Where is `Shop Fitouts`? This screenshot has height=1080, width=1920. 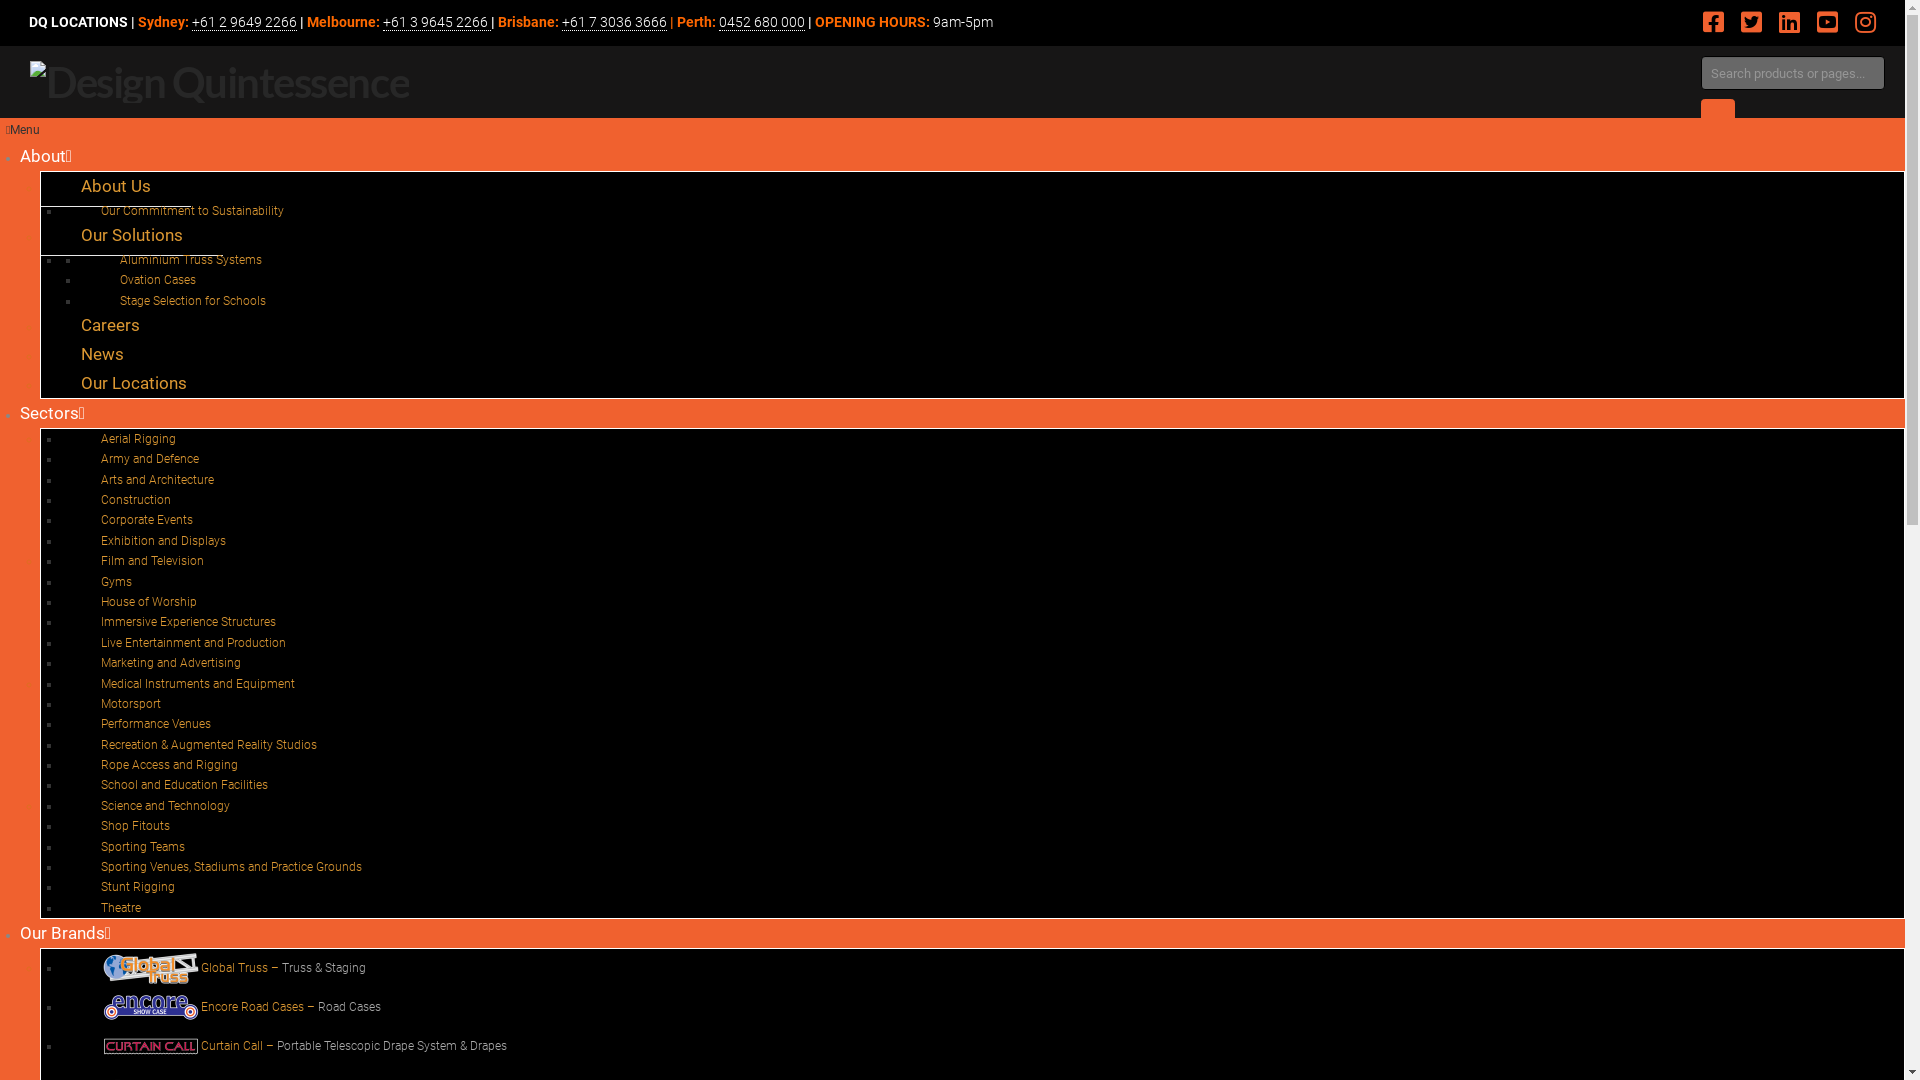
Shop Fitouts is located at coordinates (136, 826).